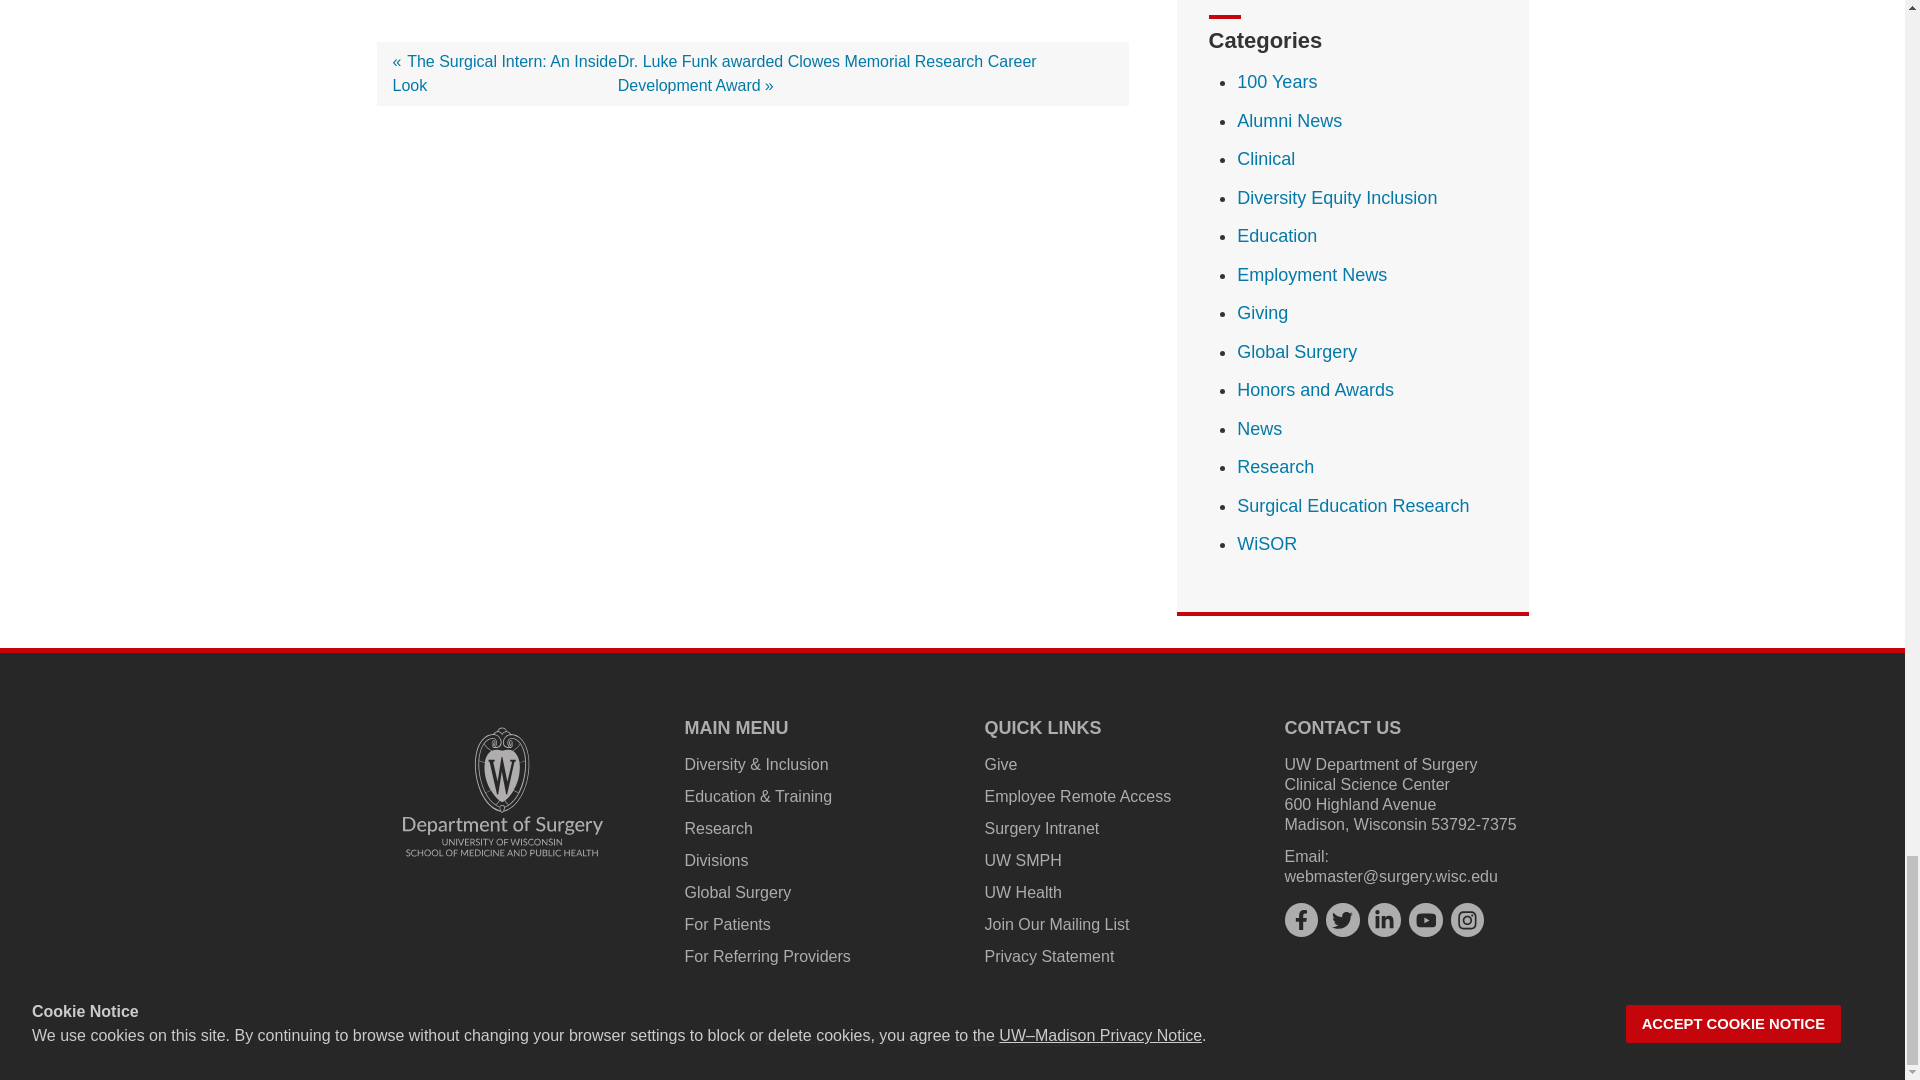  Describe the element at coordinates (502, 792) in the screenshot. I see `Department of Surgery` at that location.